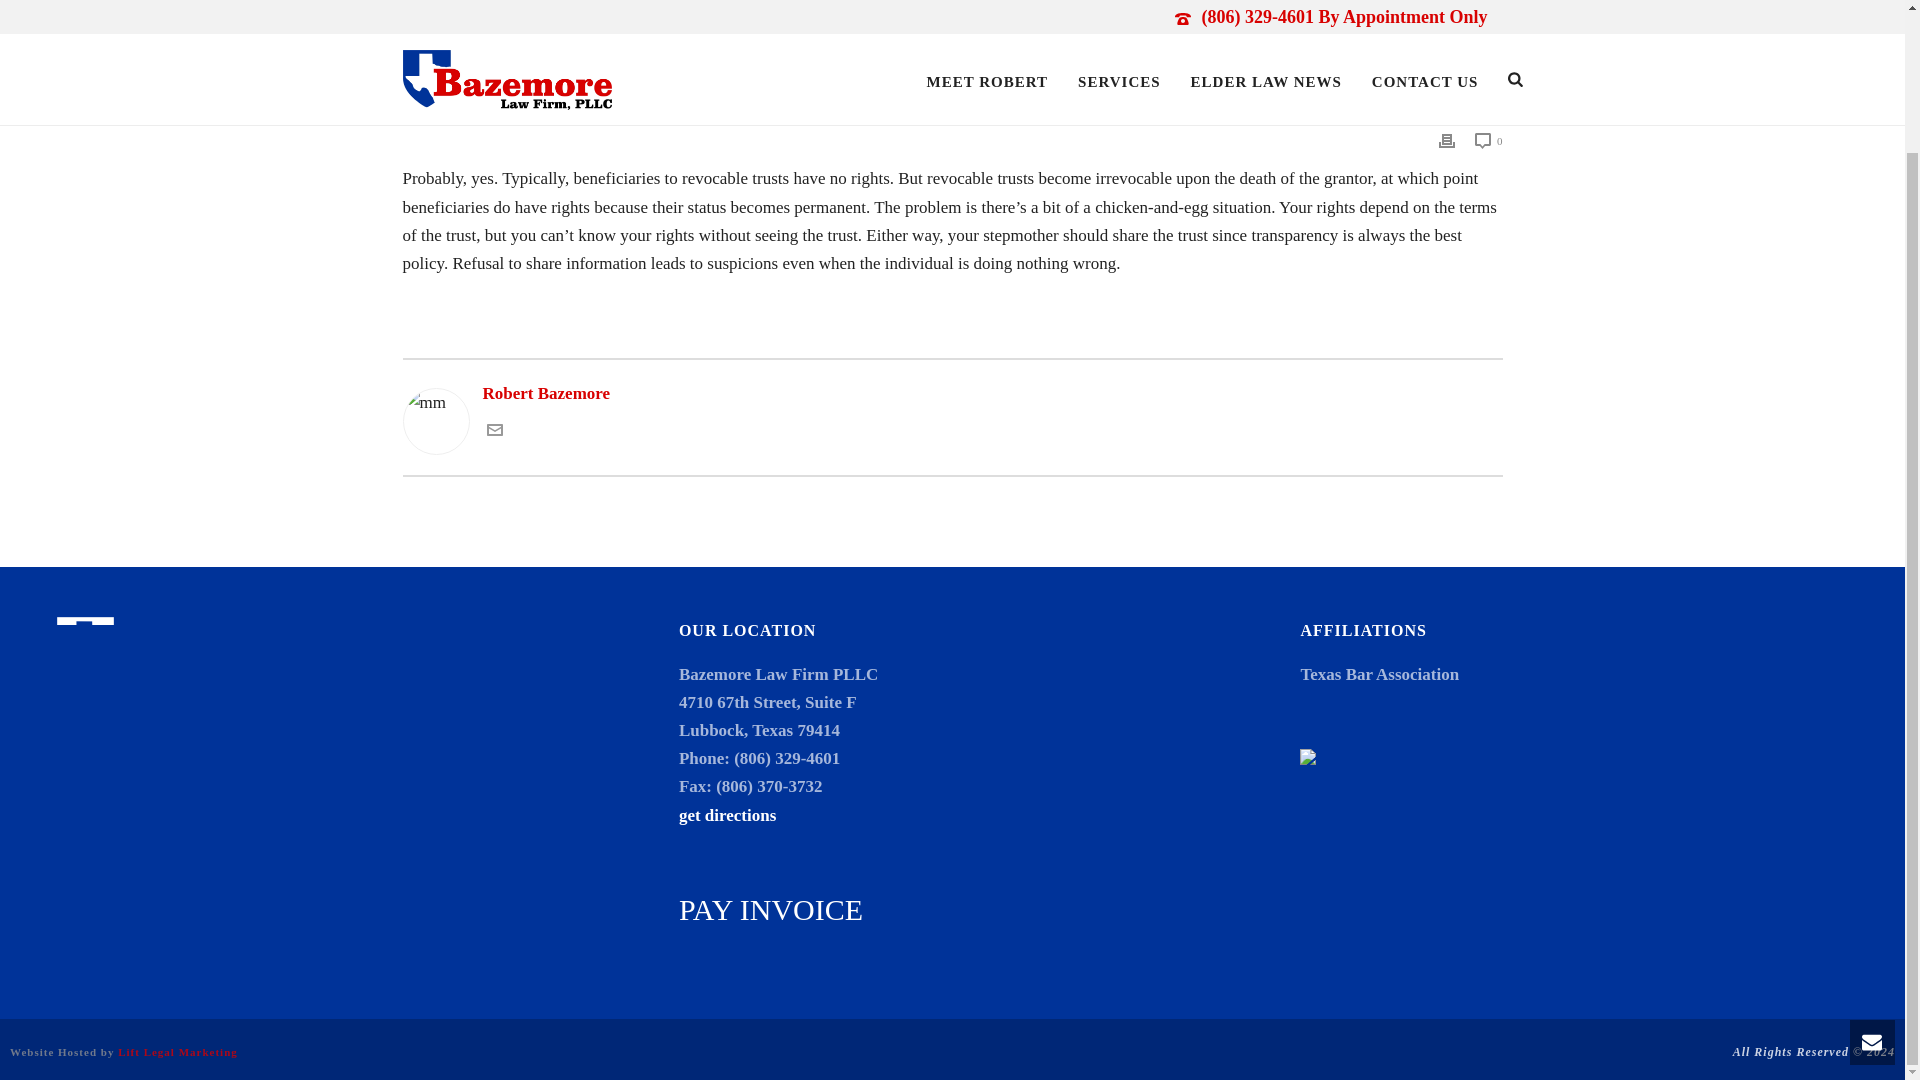 The height and width of the screenshot is (1080, 1920). What do you see at coordinates (178, 1052) in the screenshot?
I see `Lift Legal Marketing` at bounding box center [178, 1052].